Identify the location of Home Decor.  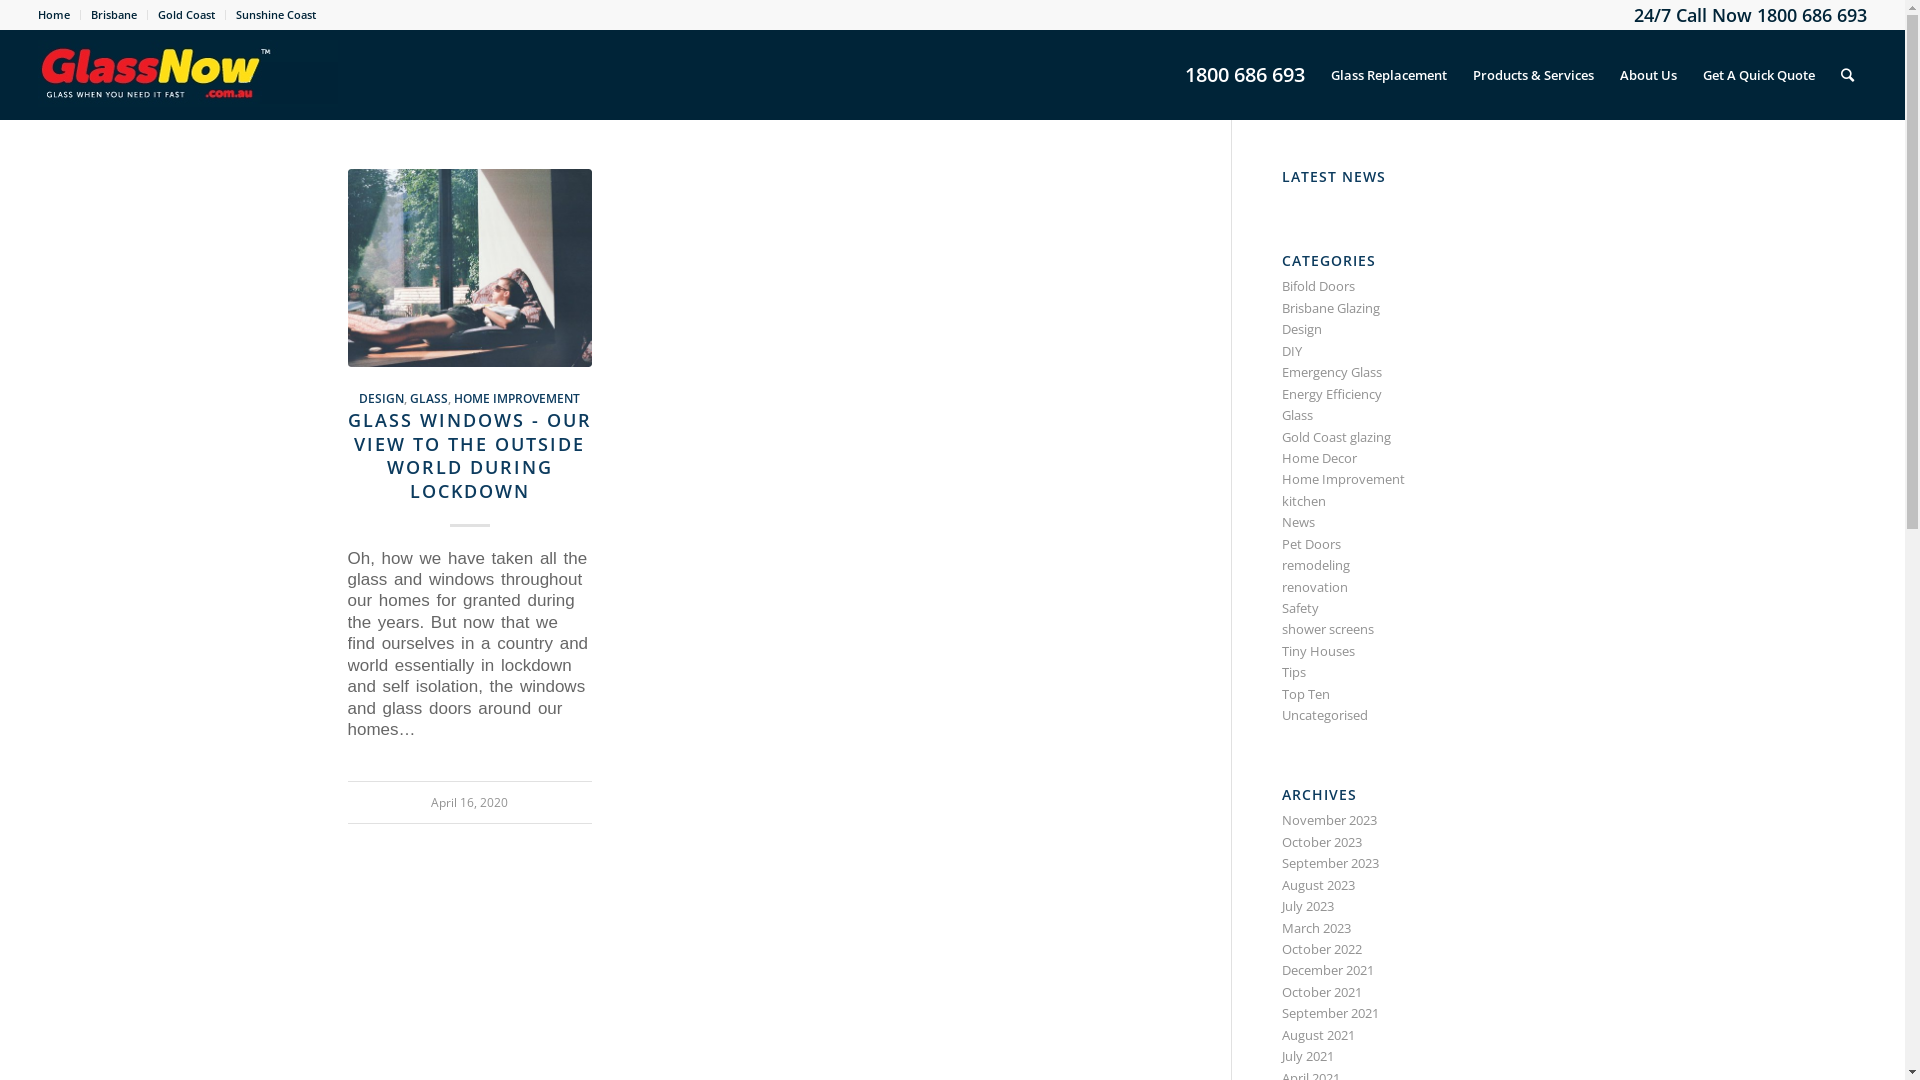
(1320, 458).